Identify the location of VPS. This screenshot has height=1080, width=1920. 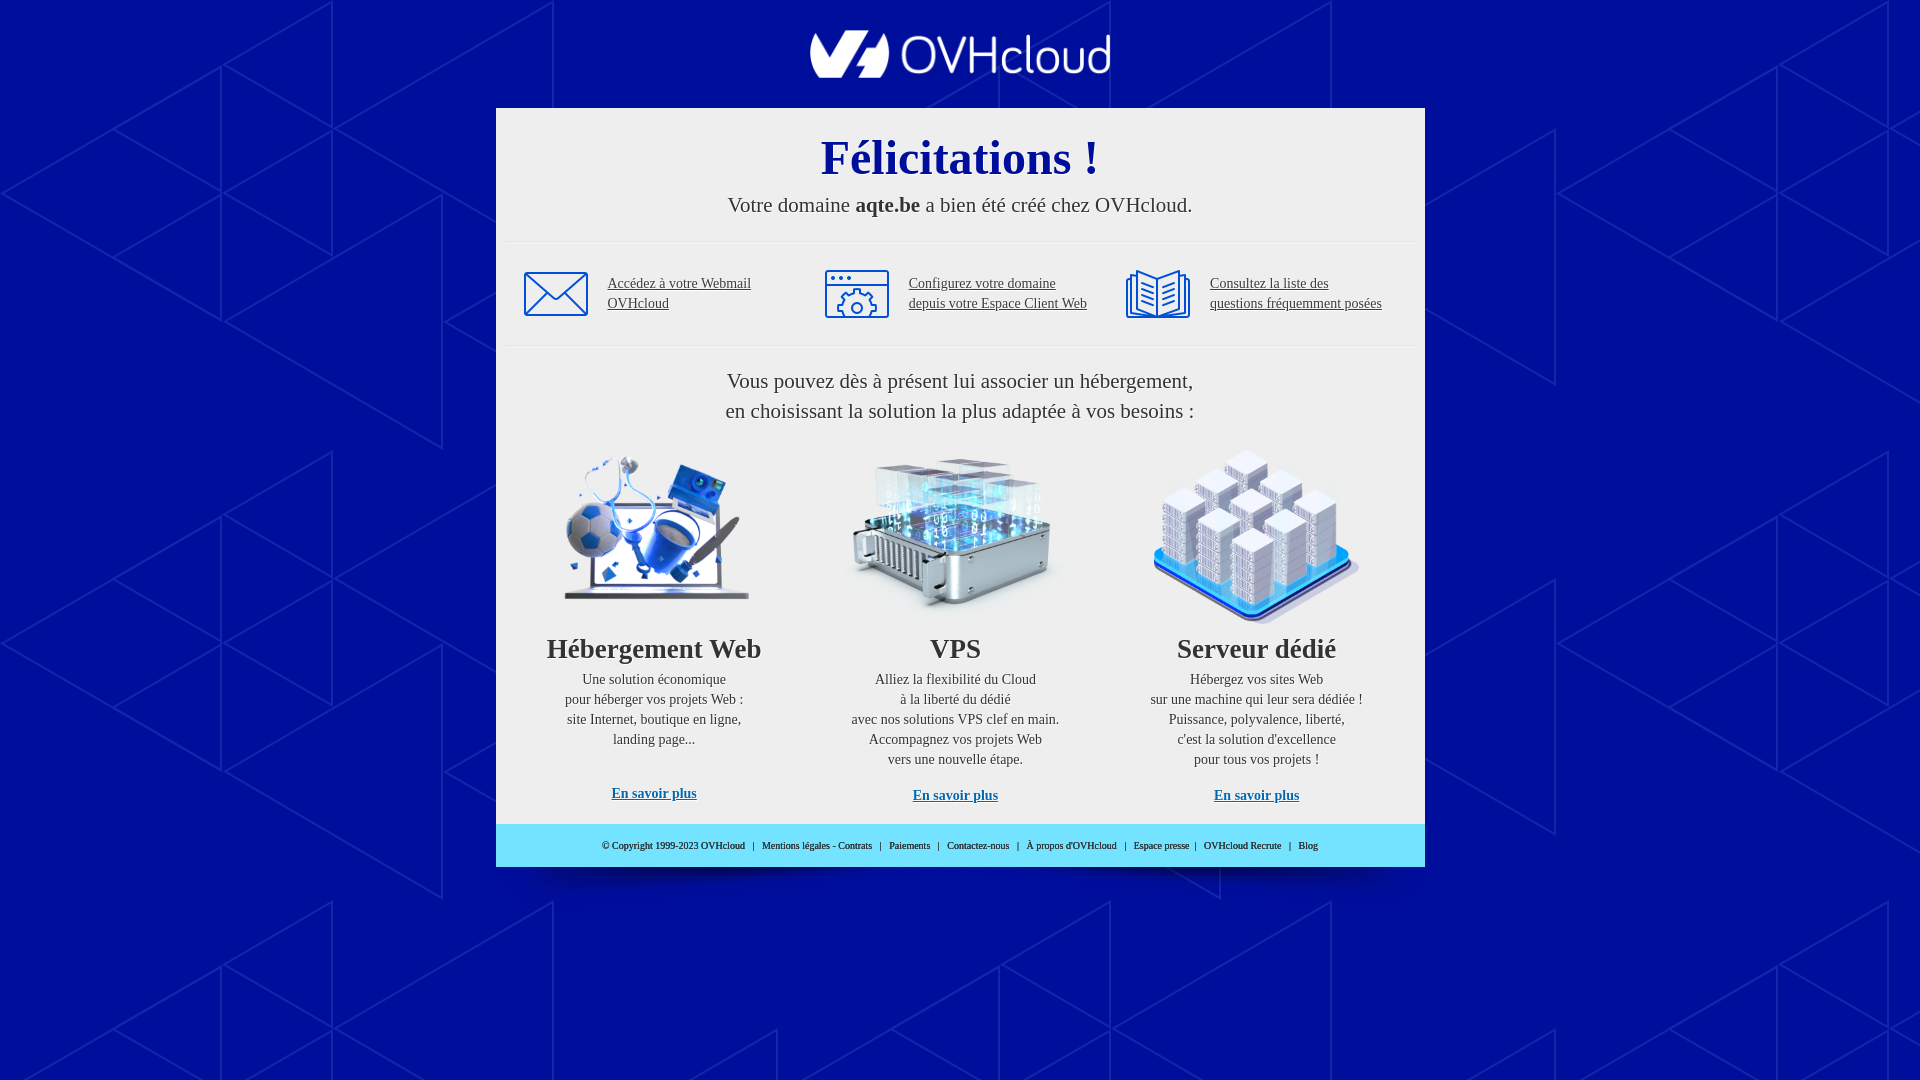
(956, 620).